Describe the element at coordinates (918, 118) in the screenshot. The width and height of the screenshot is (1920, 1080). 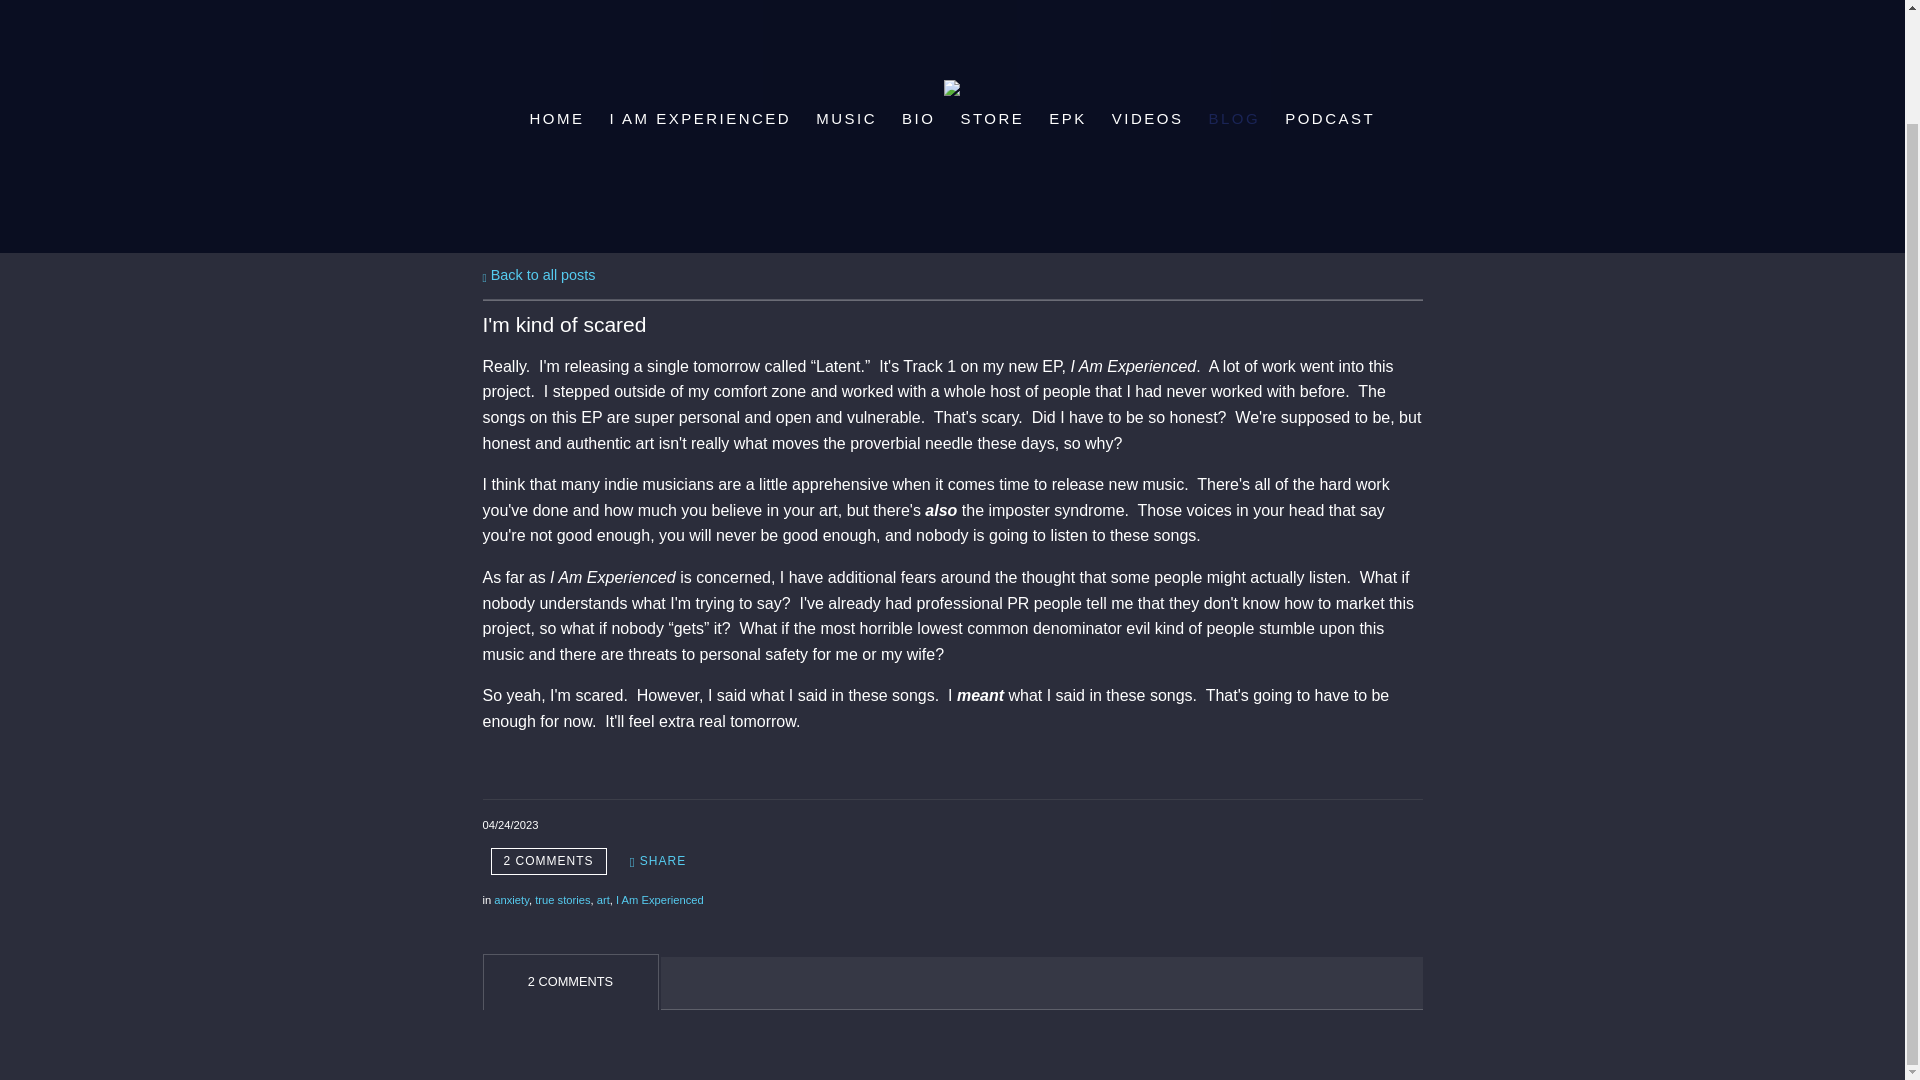
I see `BIO` at that location.